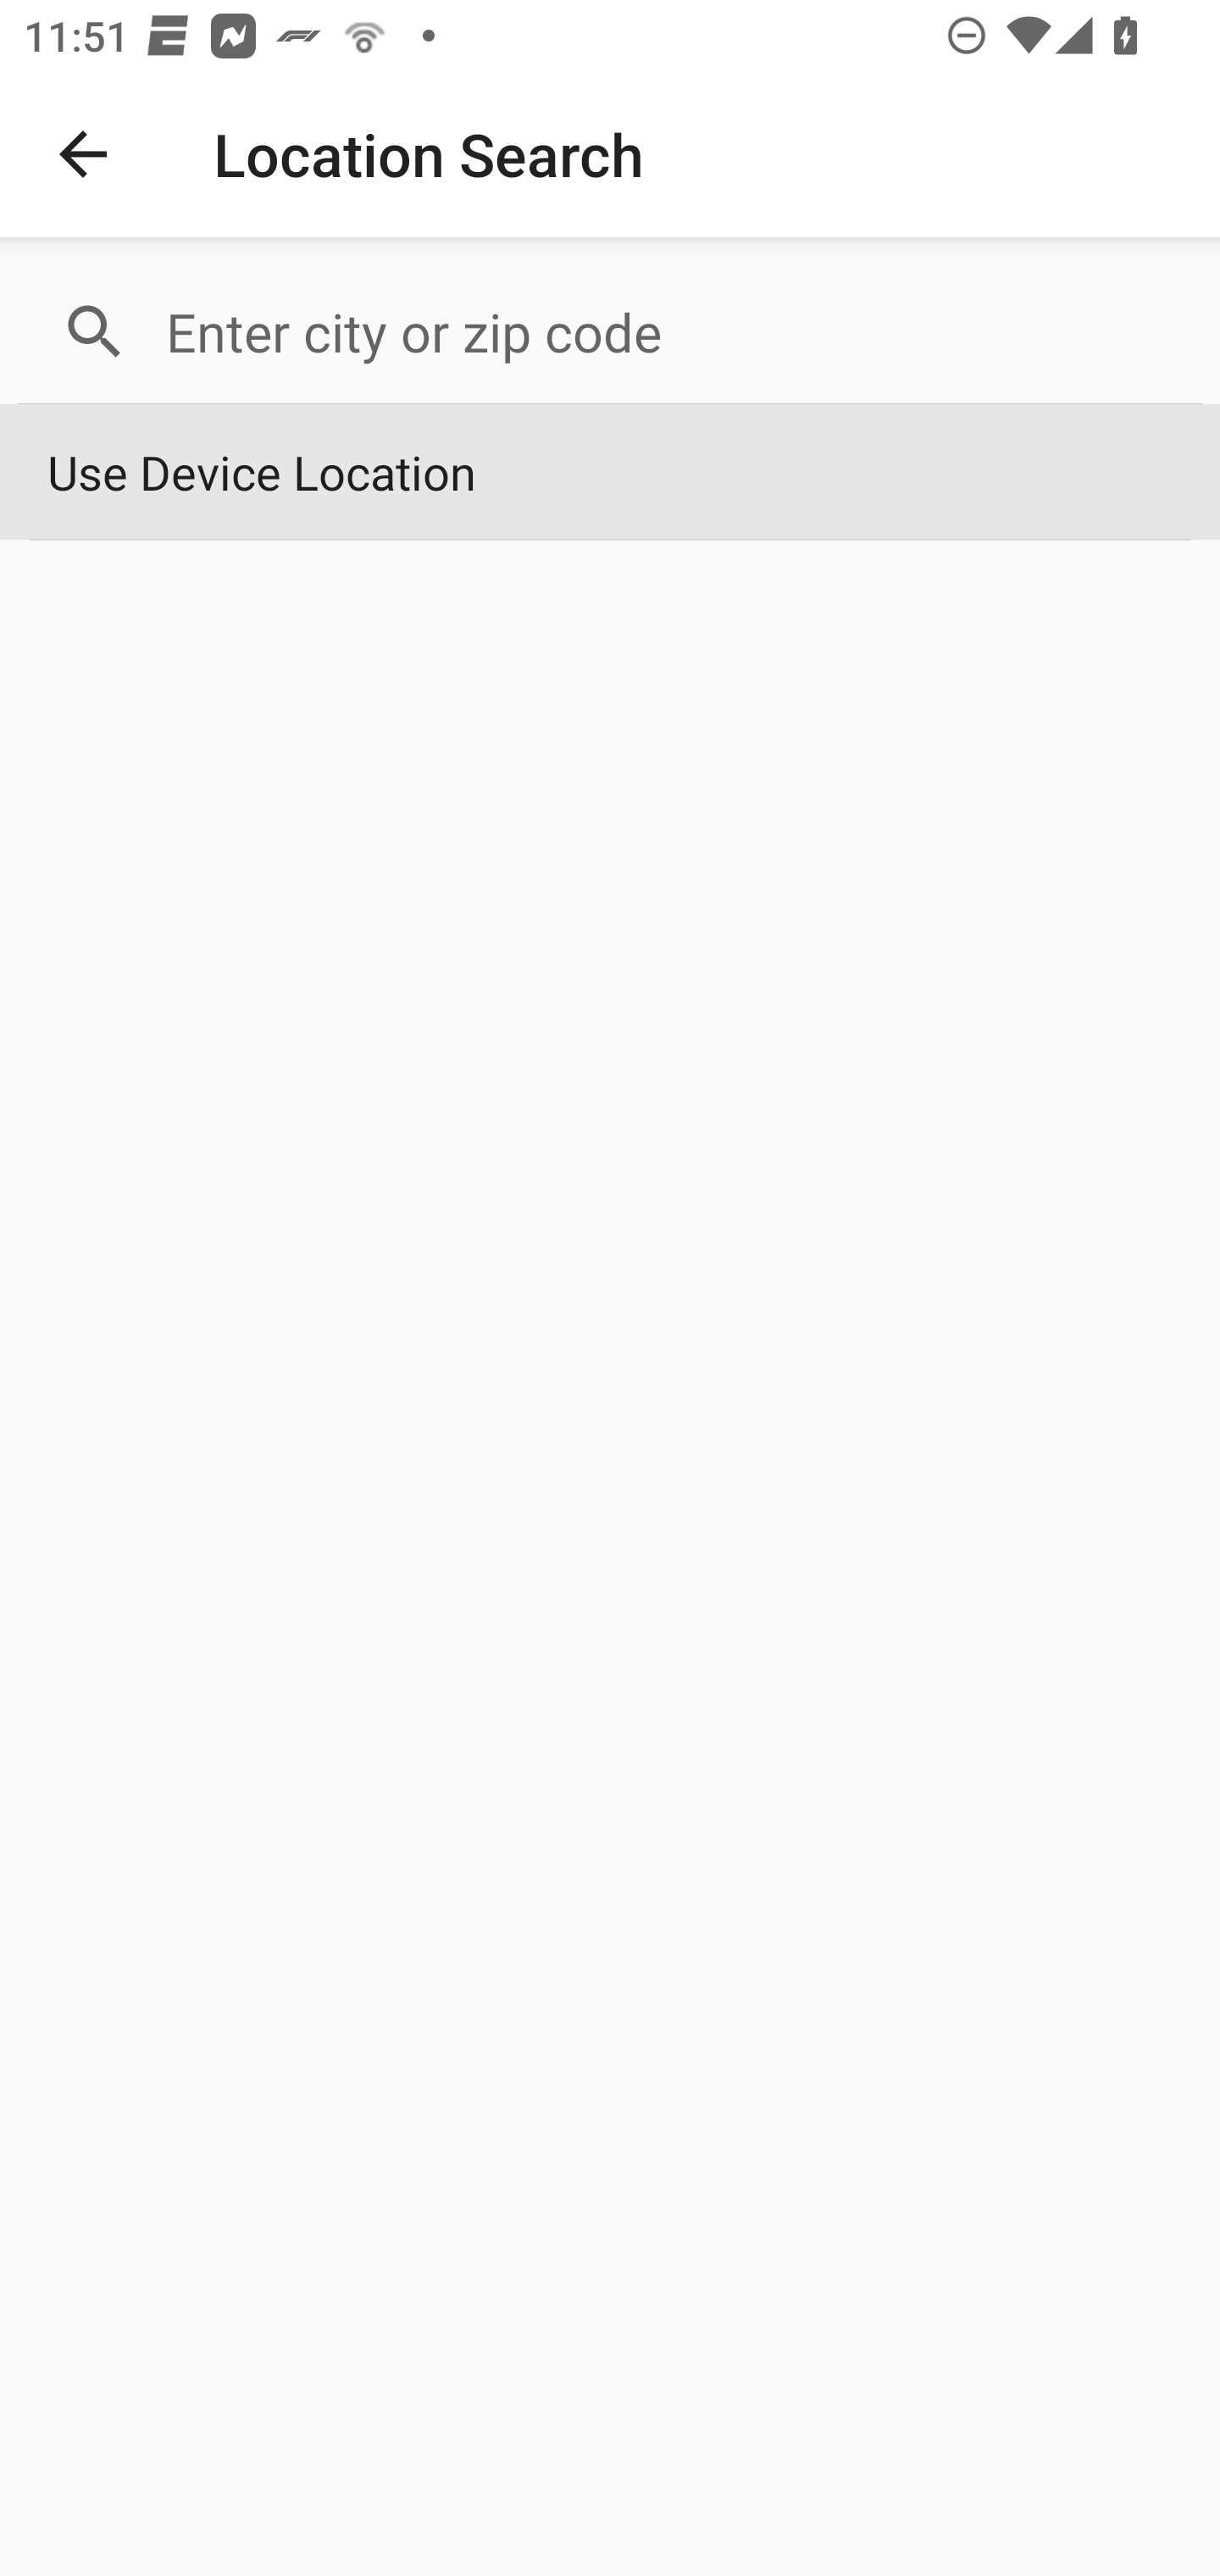  I want to click on Navigate up, so click(83, 154).